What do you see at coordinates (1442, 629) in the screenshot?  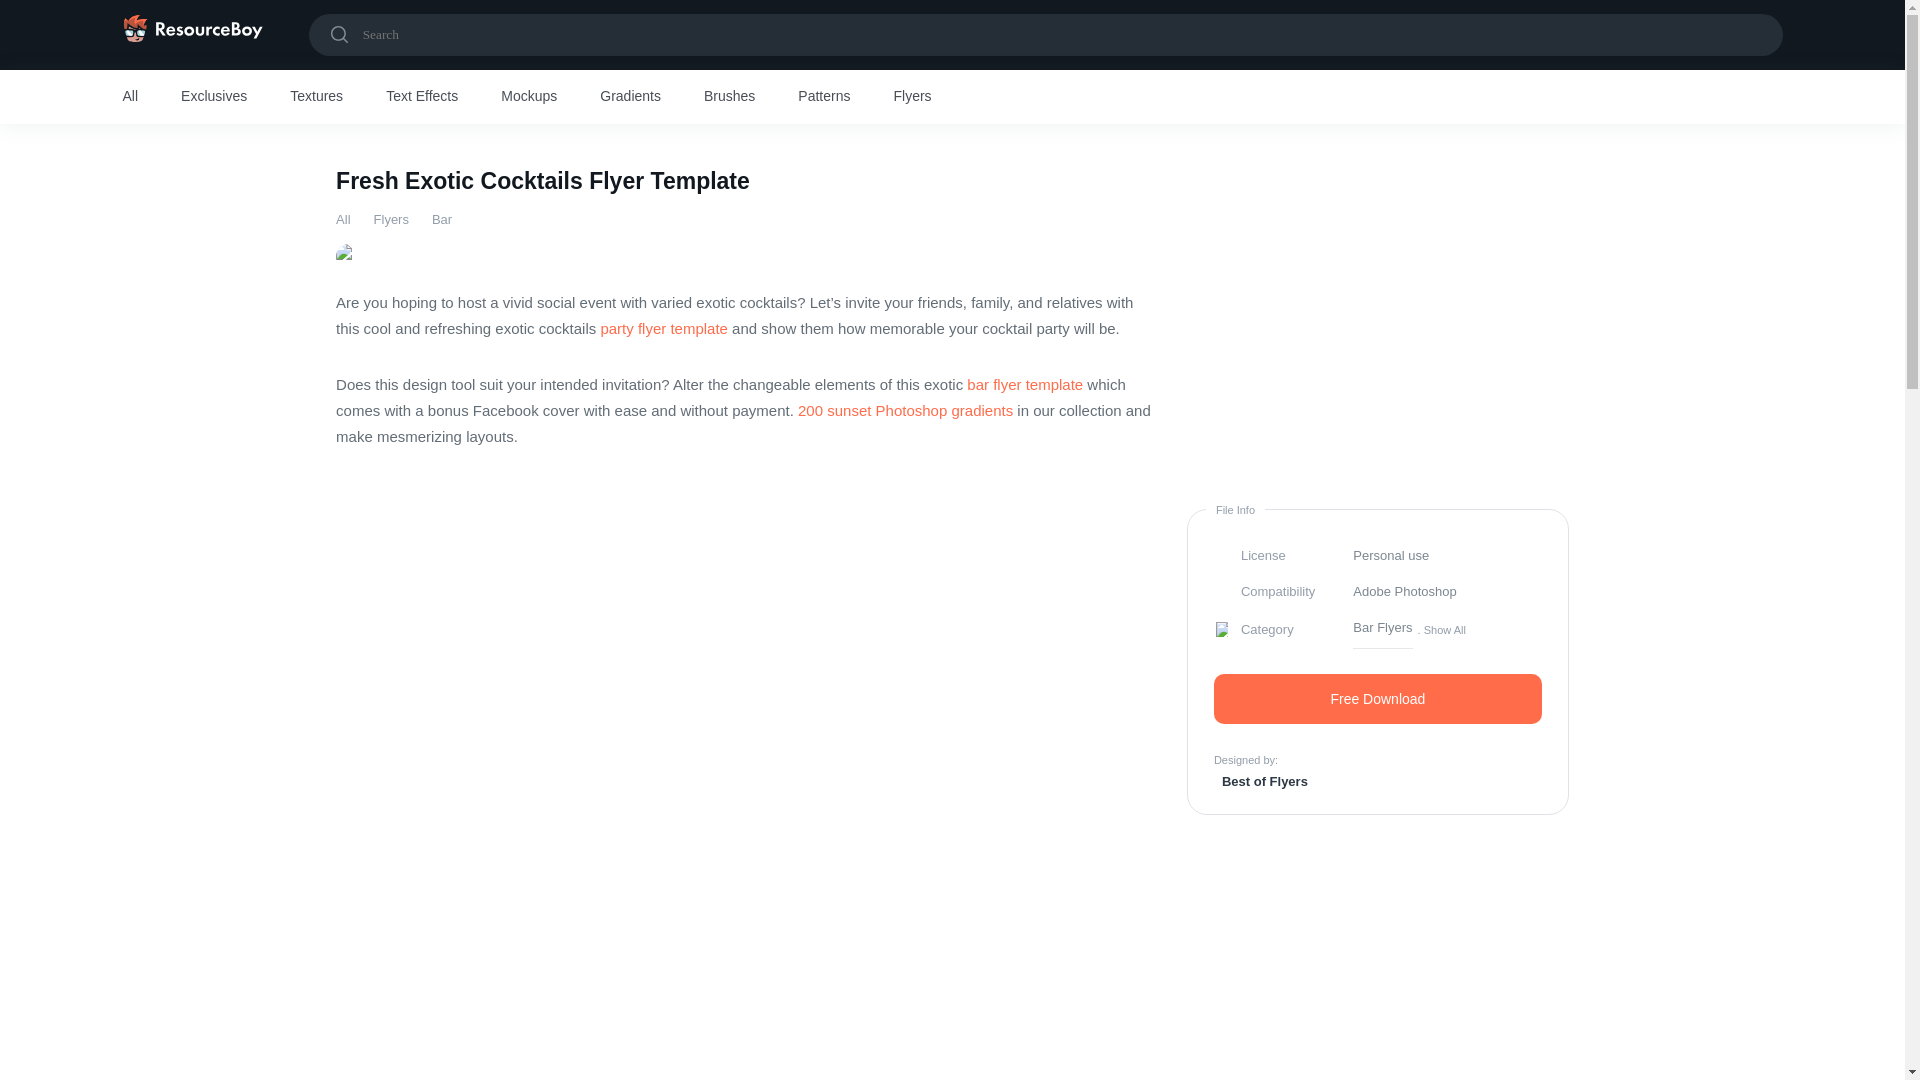 I see `. Show All` at bounding box center [1442, 629].